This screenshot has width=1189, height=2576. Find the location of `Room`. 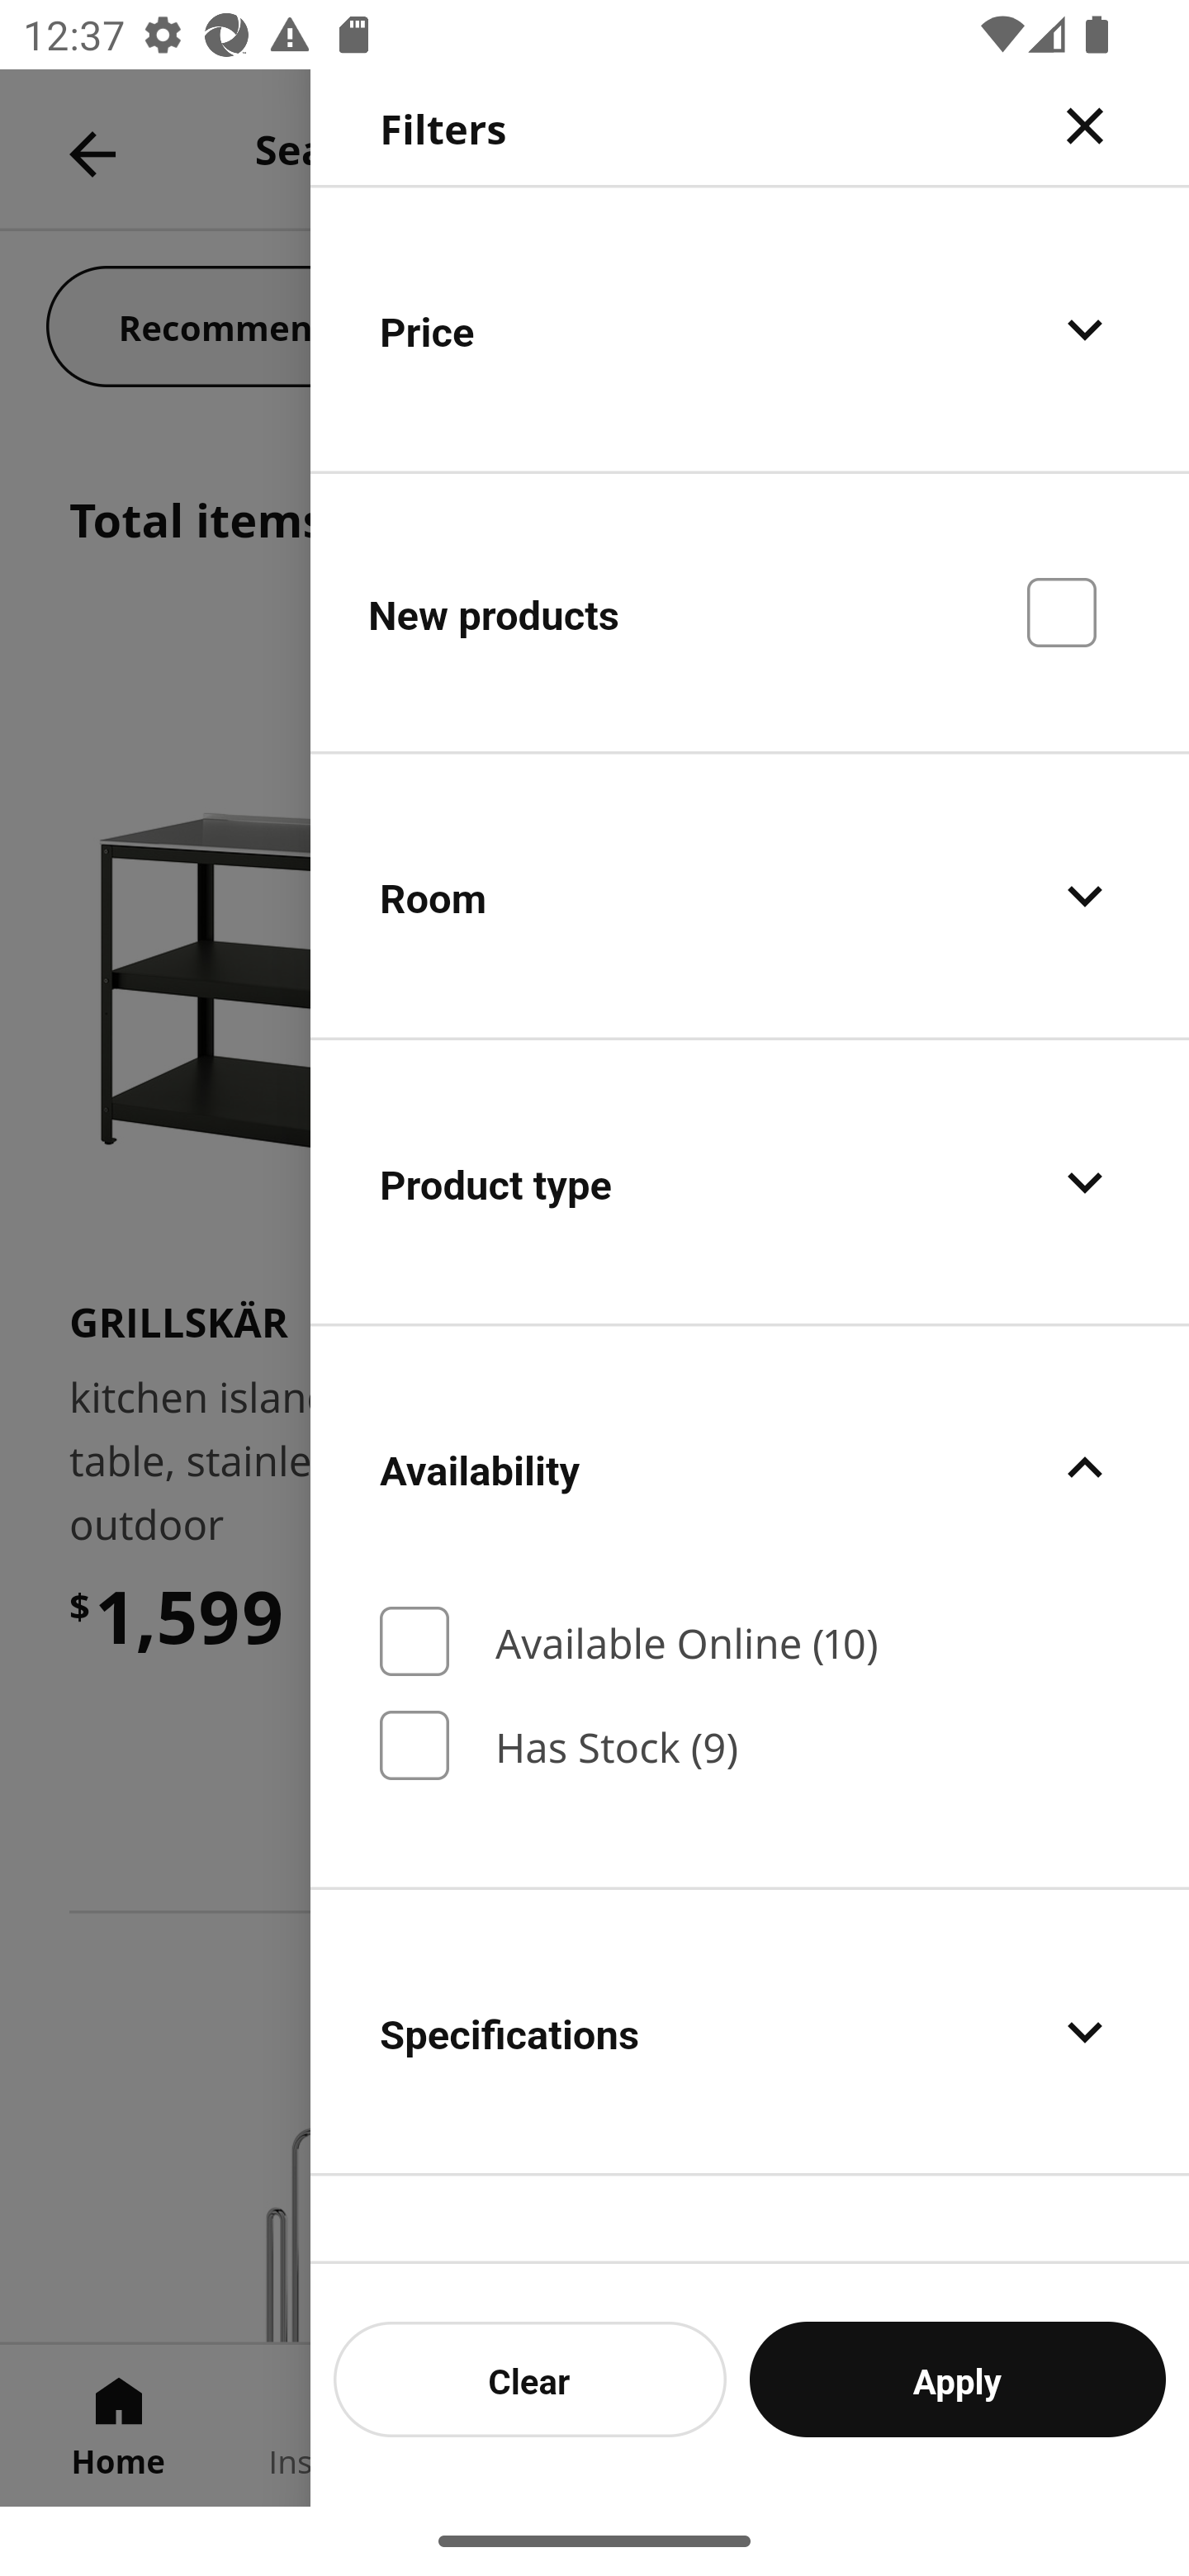

Room is located at coordinates (750, 897).